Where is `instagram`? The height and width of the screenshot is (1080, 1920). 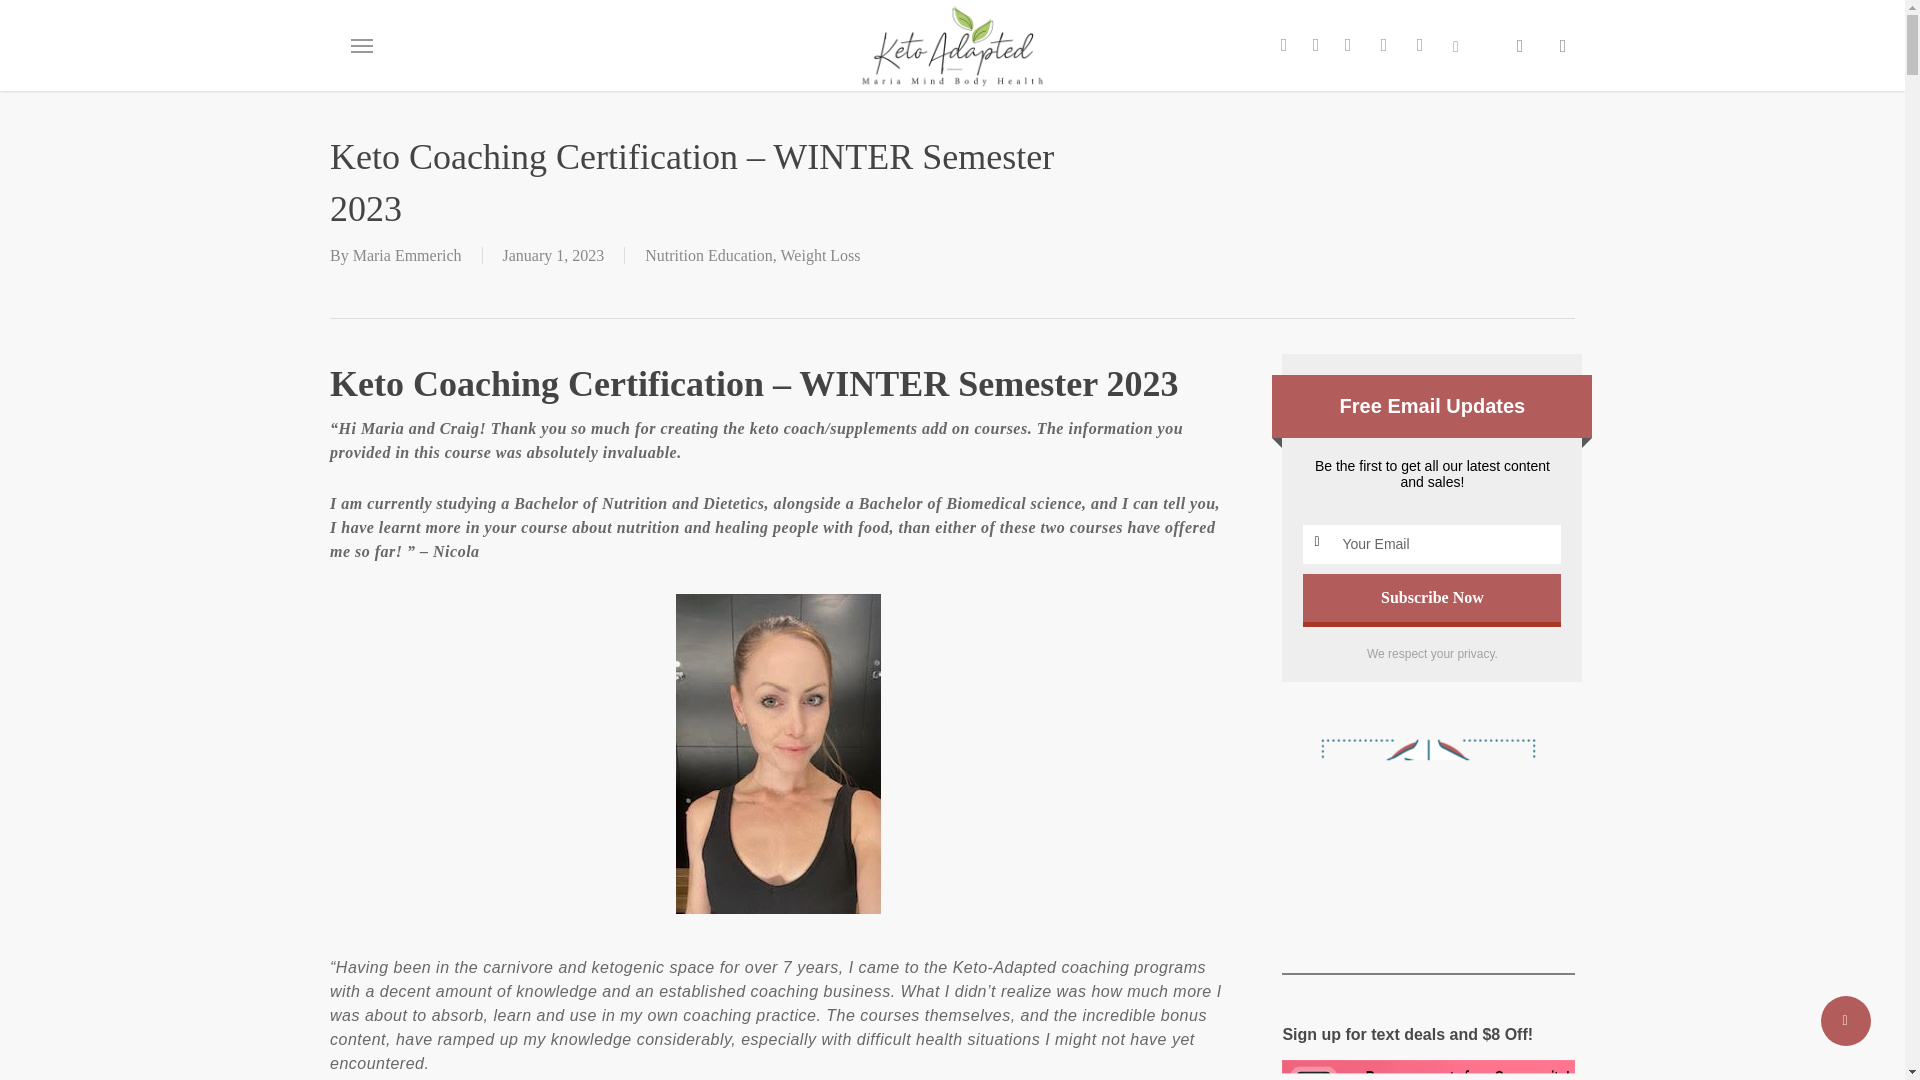 instagram is located at coordinates (1420, 44).